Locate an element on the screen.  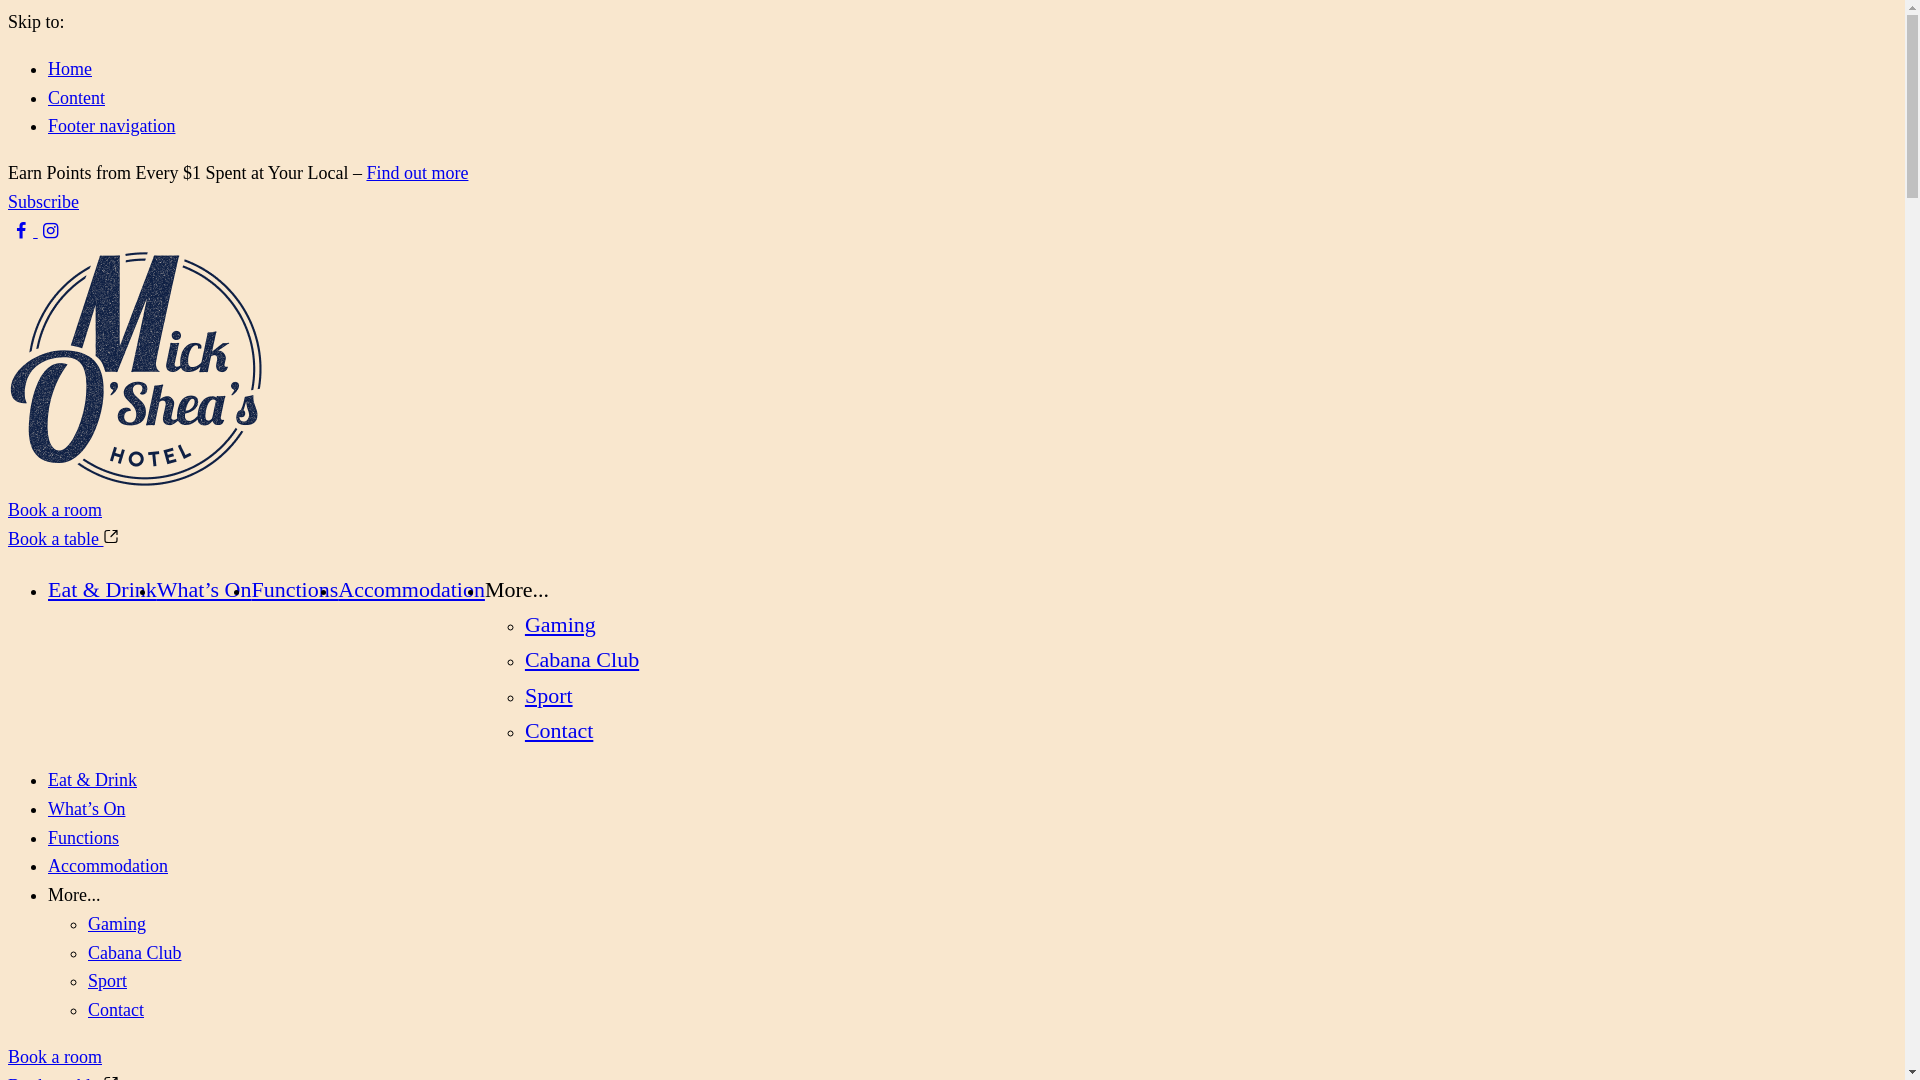
Cabana Club is located at coordinates (134, 953).